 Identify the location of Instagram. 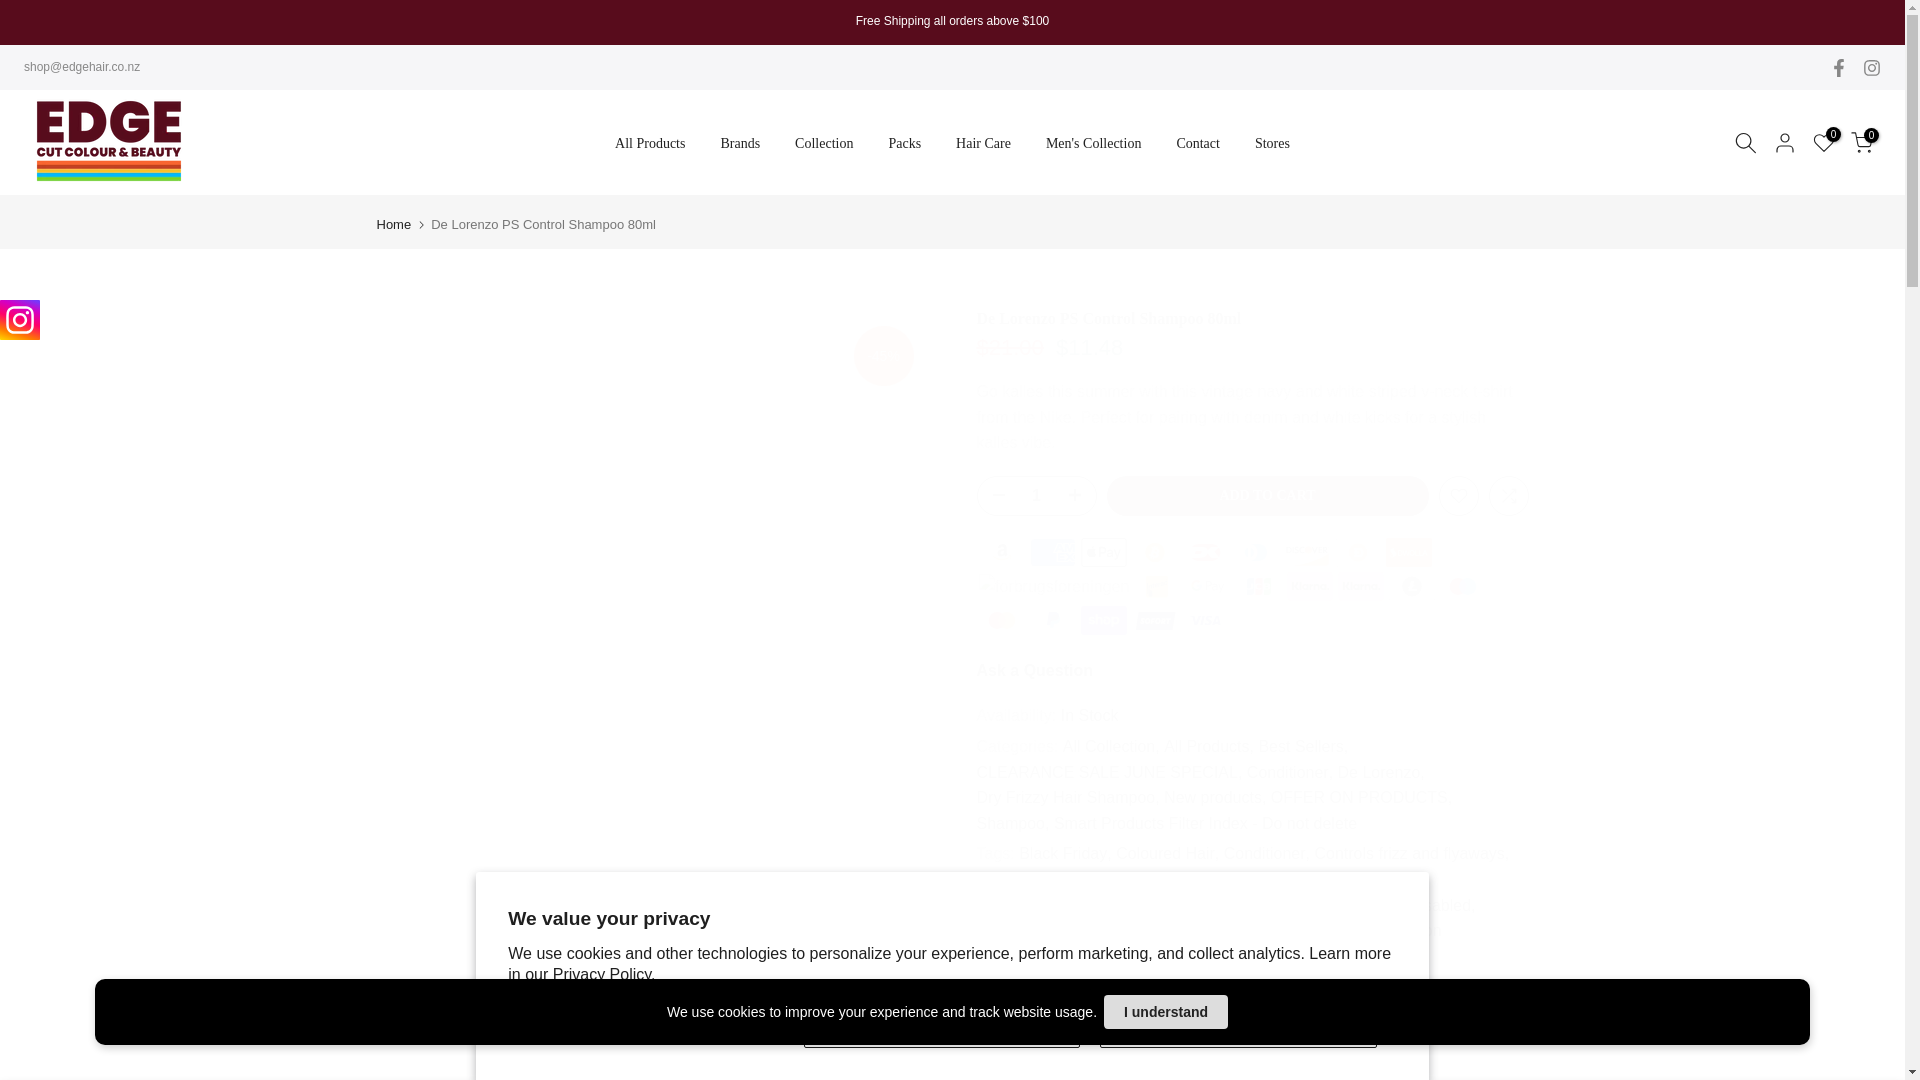
(20, 320).